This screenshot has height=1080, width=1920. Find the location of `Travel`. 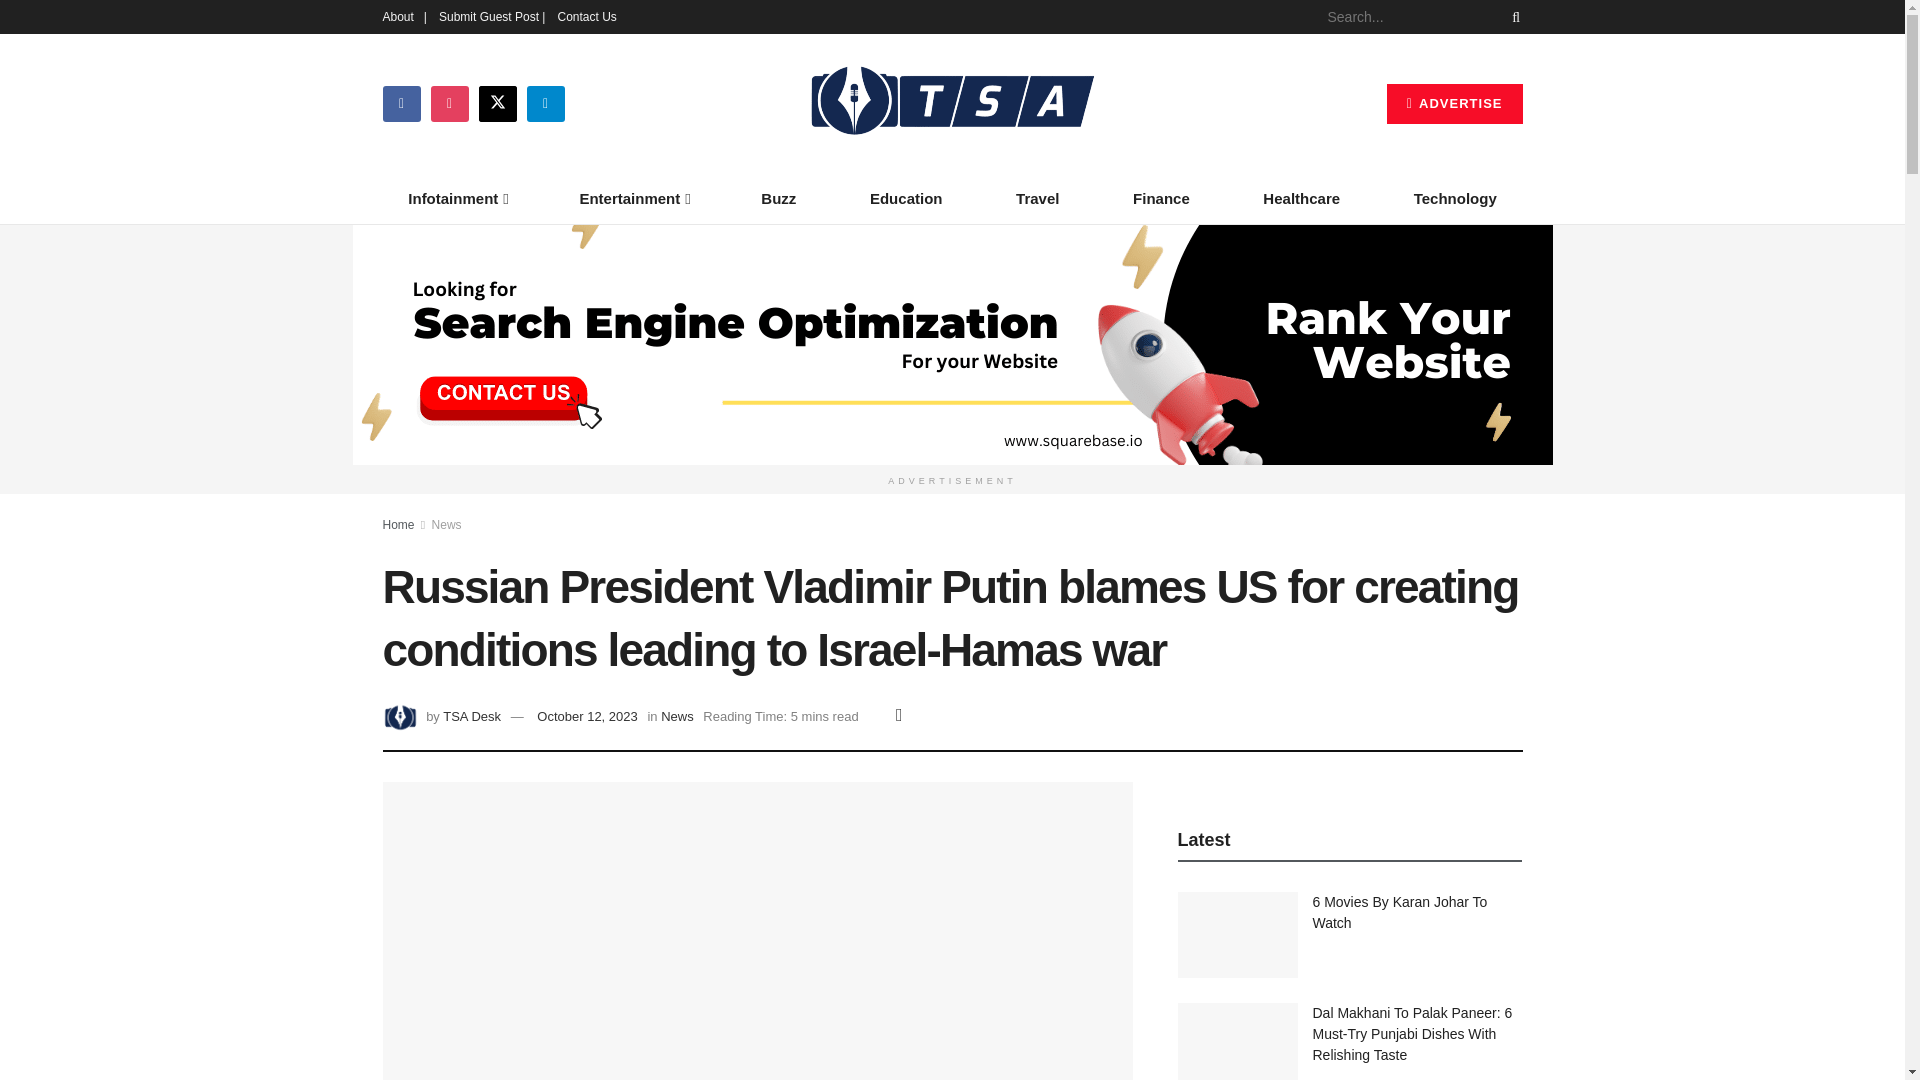

Travel is located at coordinates (1037, 198).